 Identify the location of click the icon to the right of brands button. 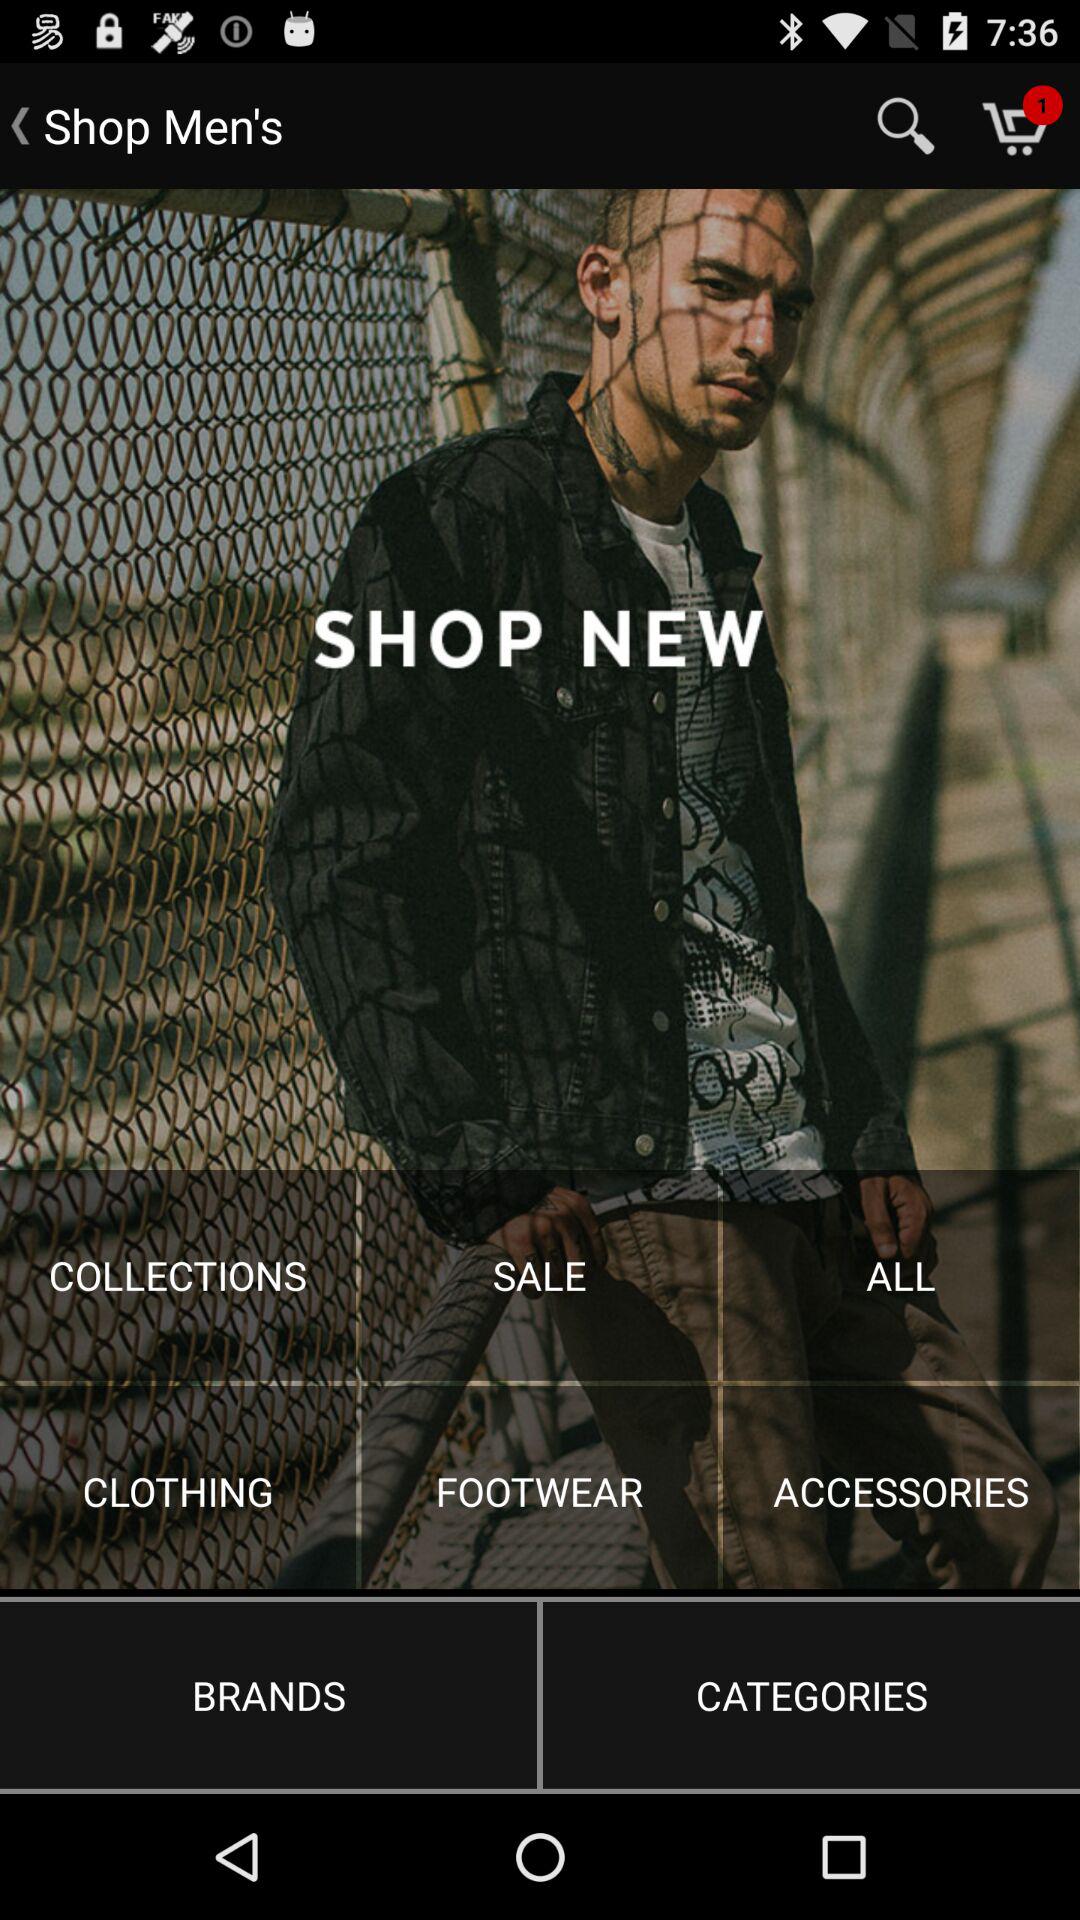
(811, 1695).